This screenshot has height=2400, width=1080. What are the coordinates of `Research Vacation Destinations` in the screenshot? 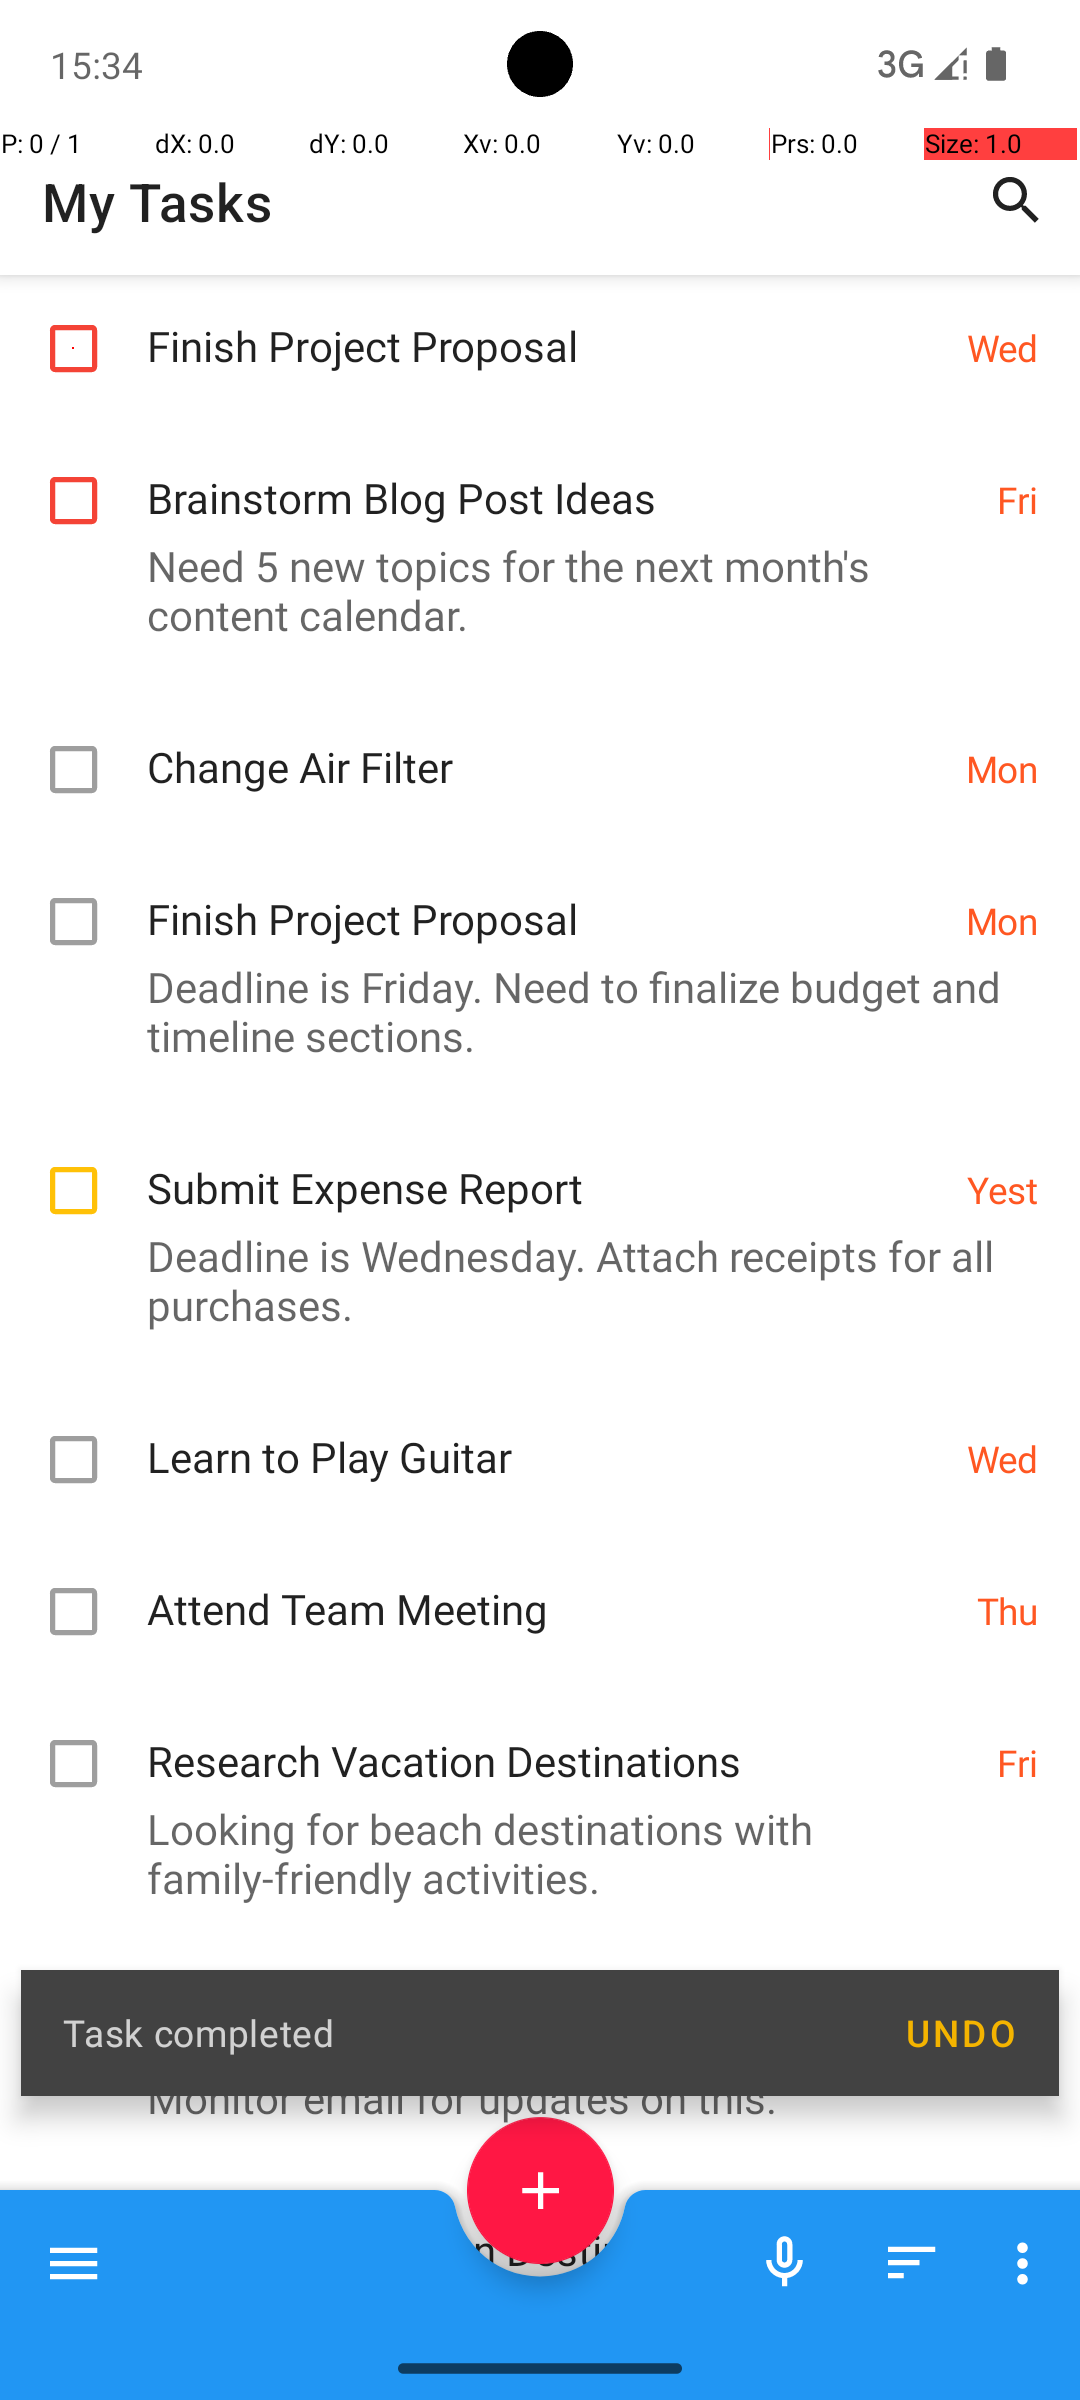 It's located at (562, 1876).